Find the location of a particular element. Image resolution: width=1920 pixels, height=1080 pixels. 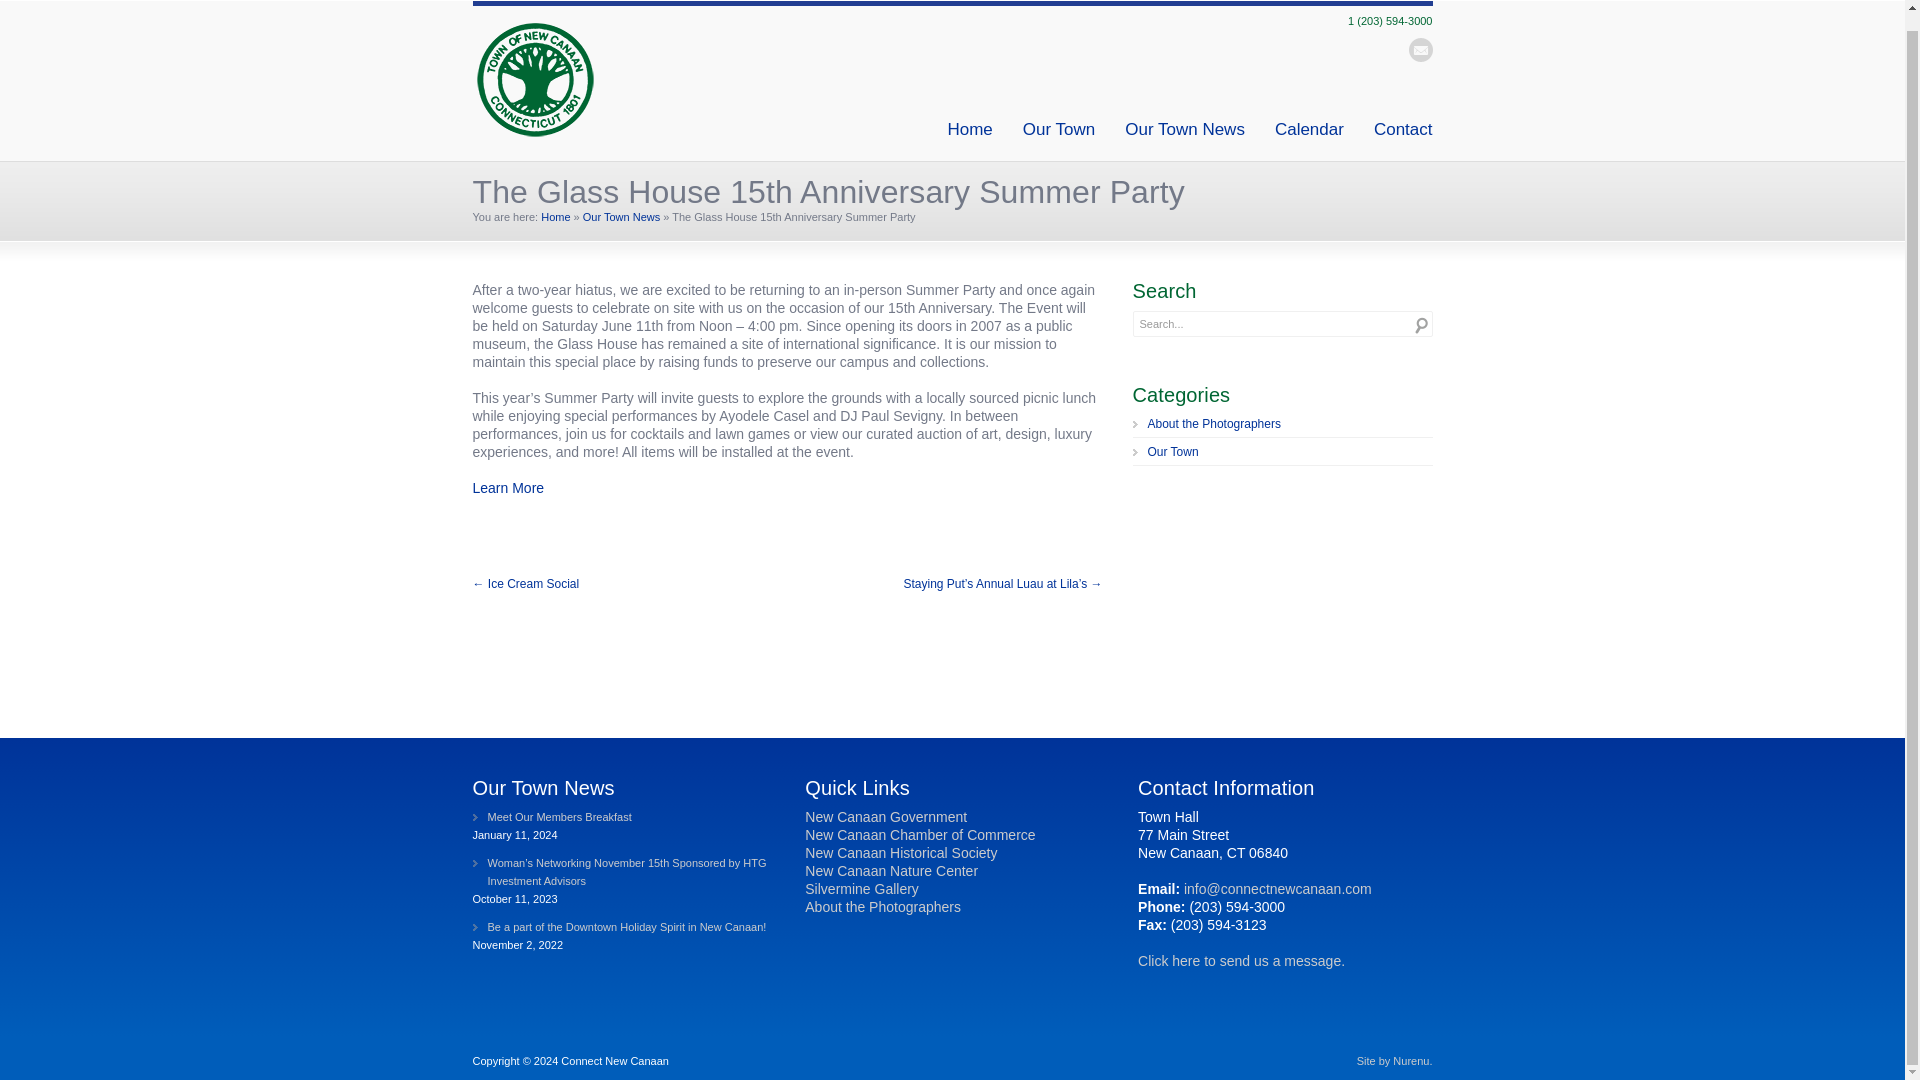

Our Town News is located at coordinates (1184, 129).